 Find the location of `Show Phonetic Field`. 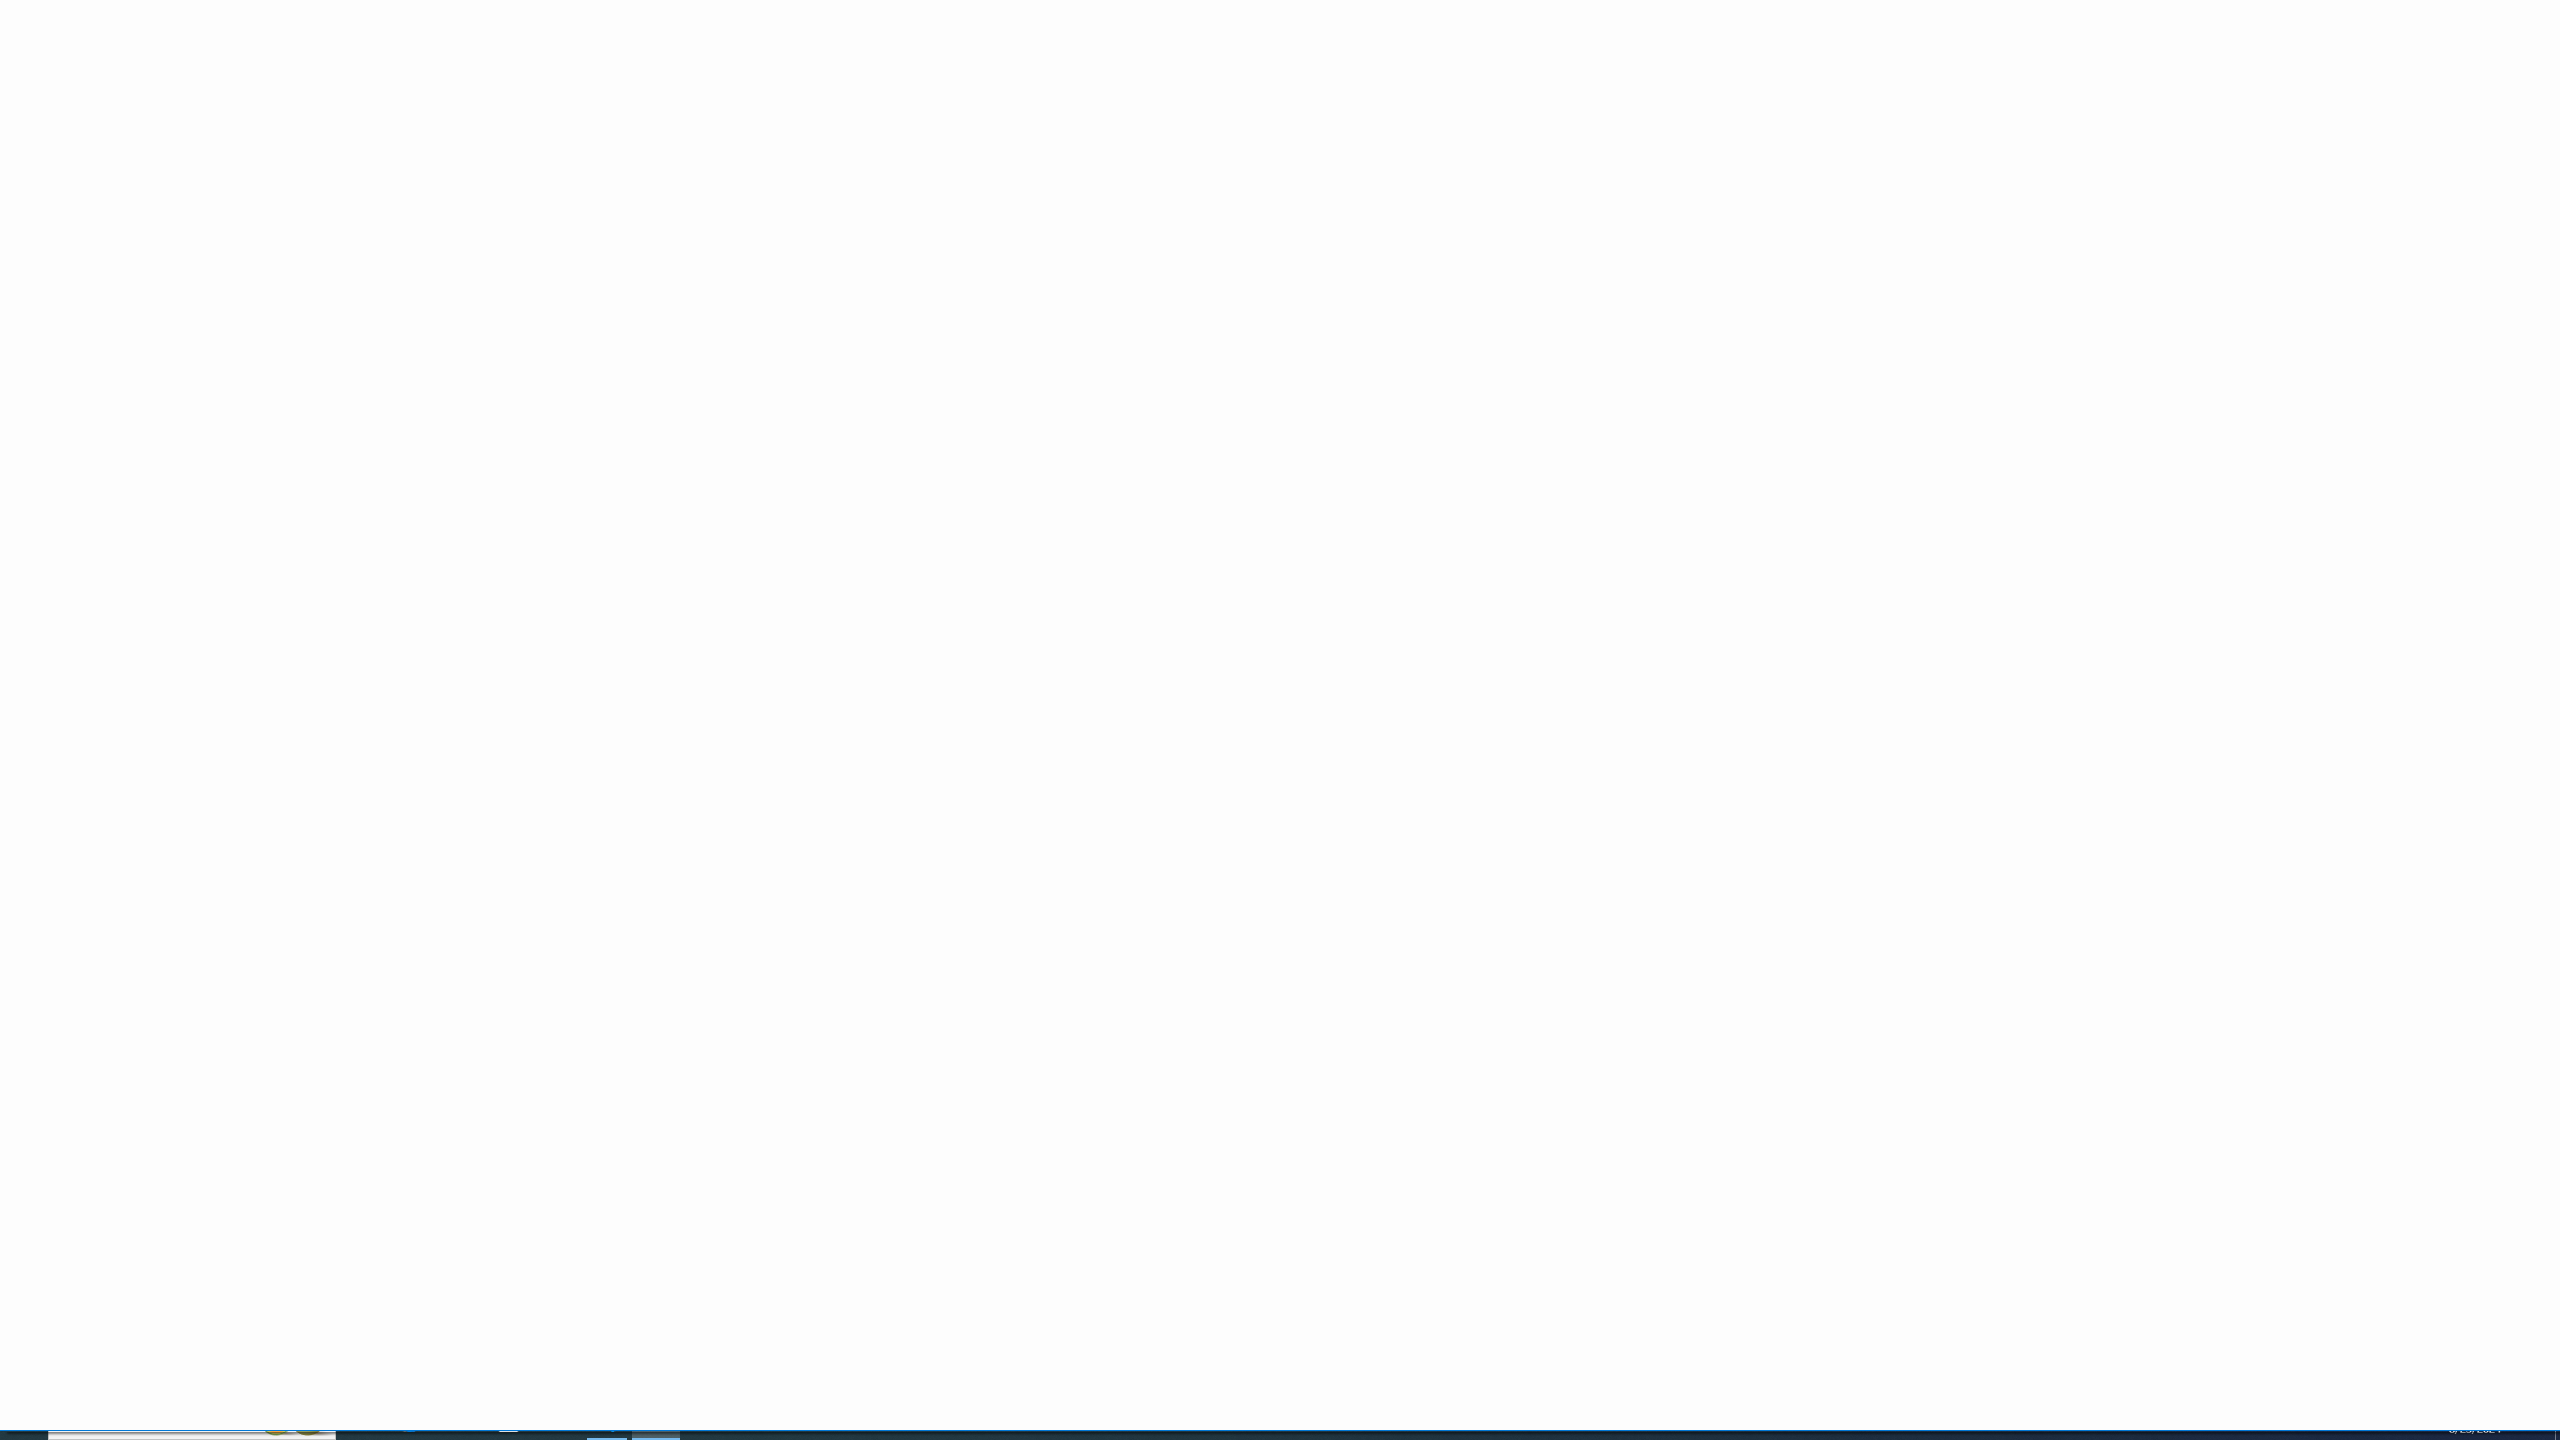

Show Phonetic Field is located at coordinates (416, 120).